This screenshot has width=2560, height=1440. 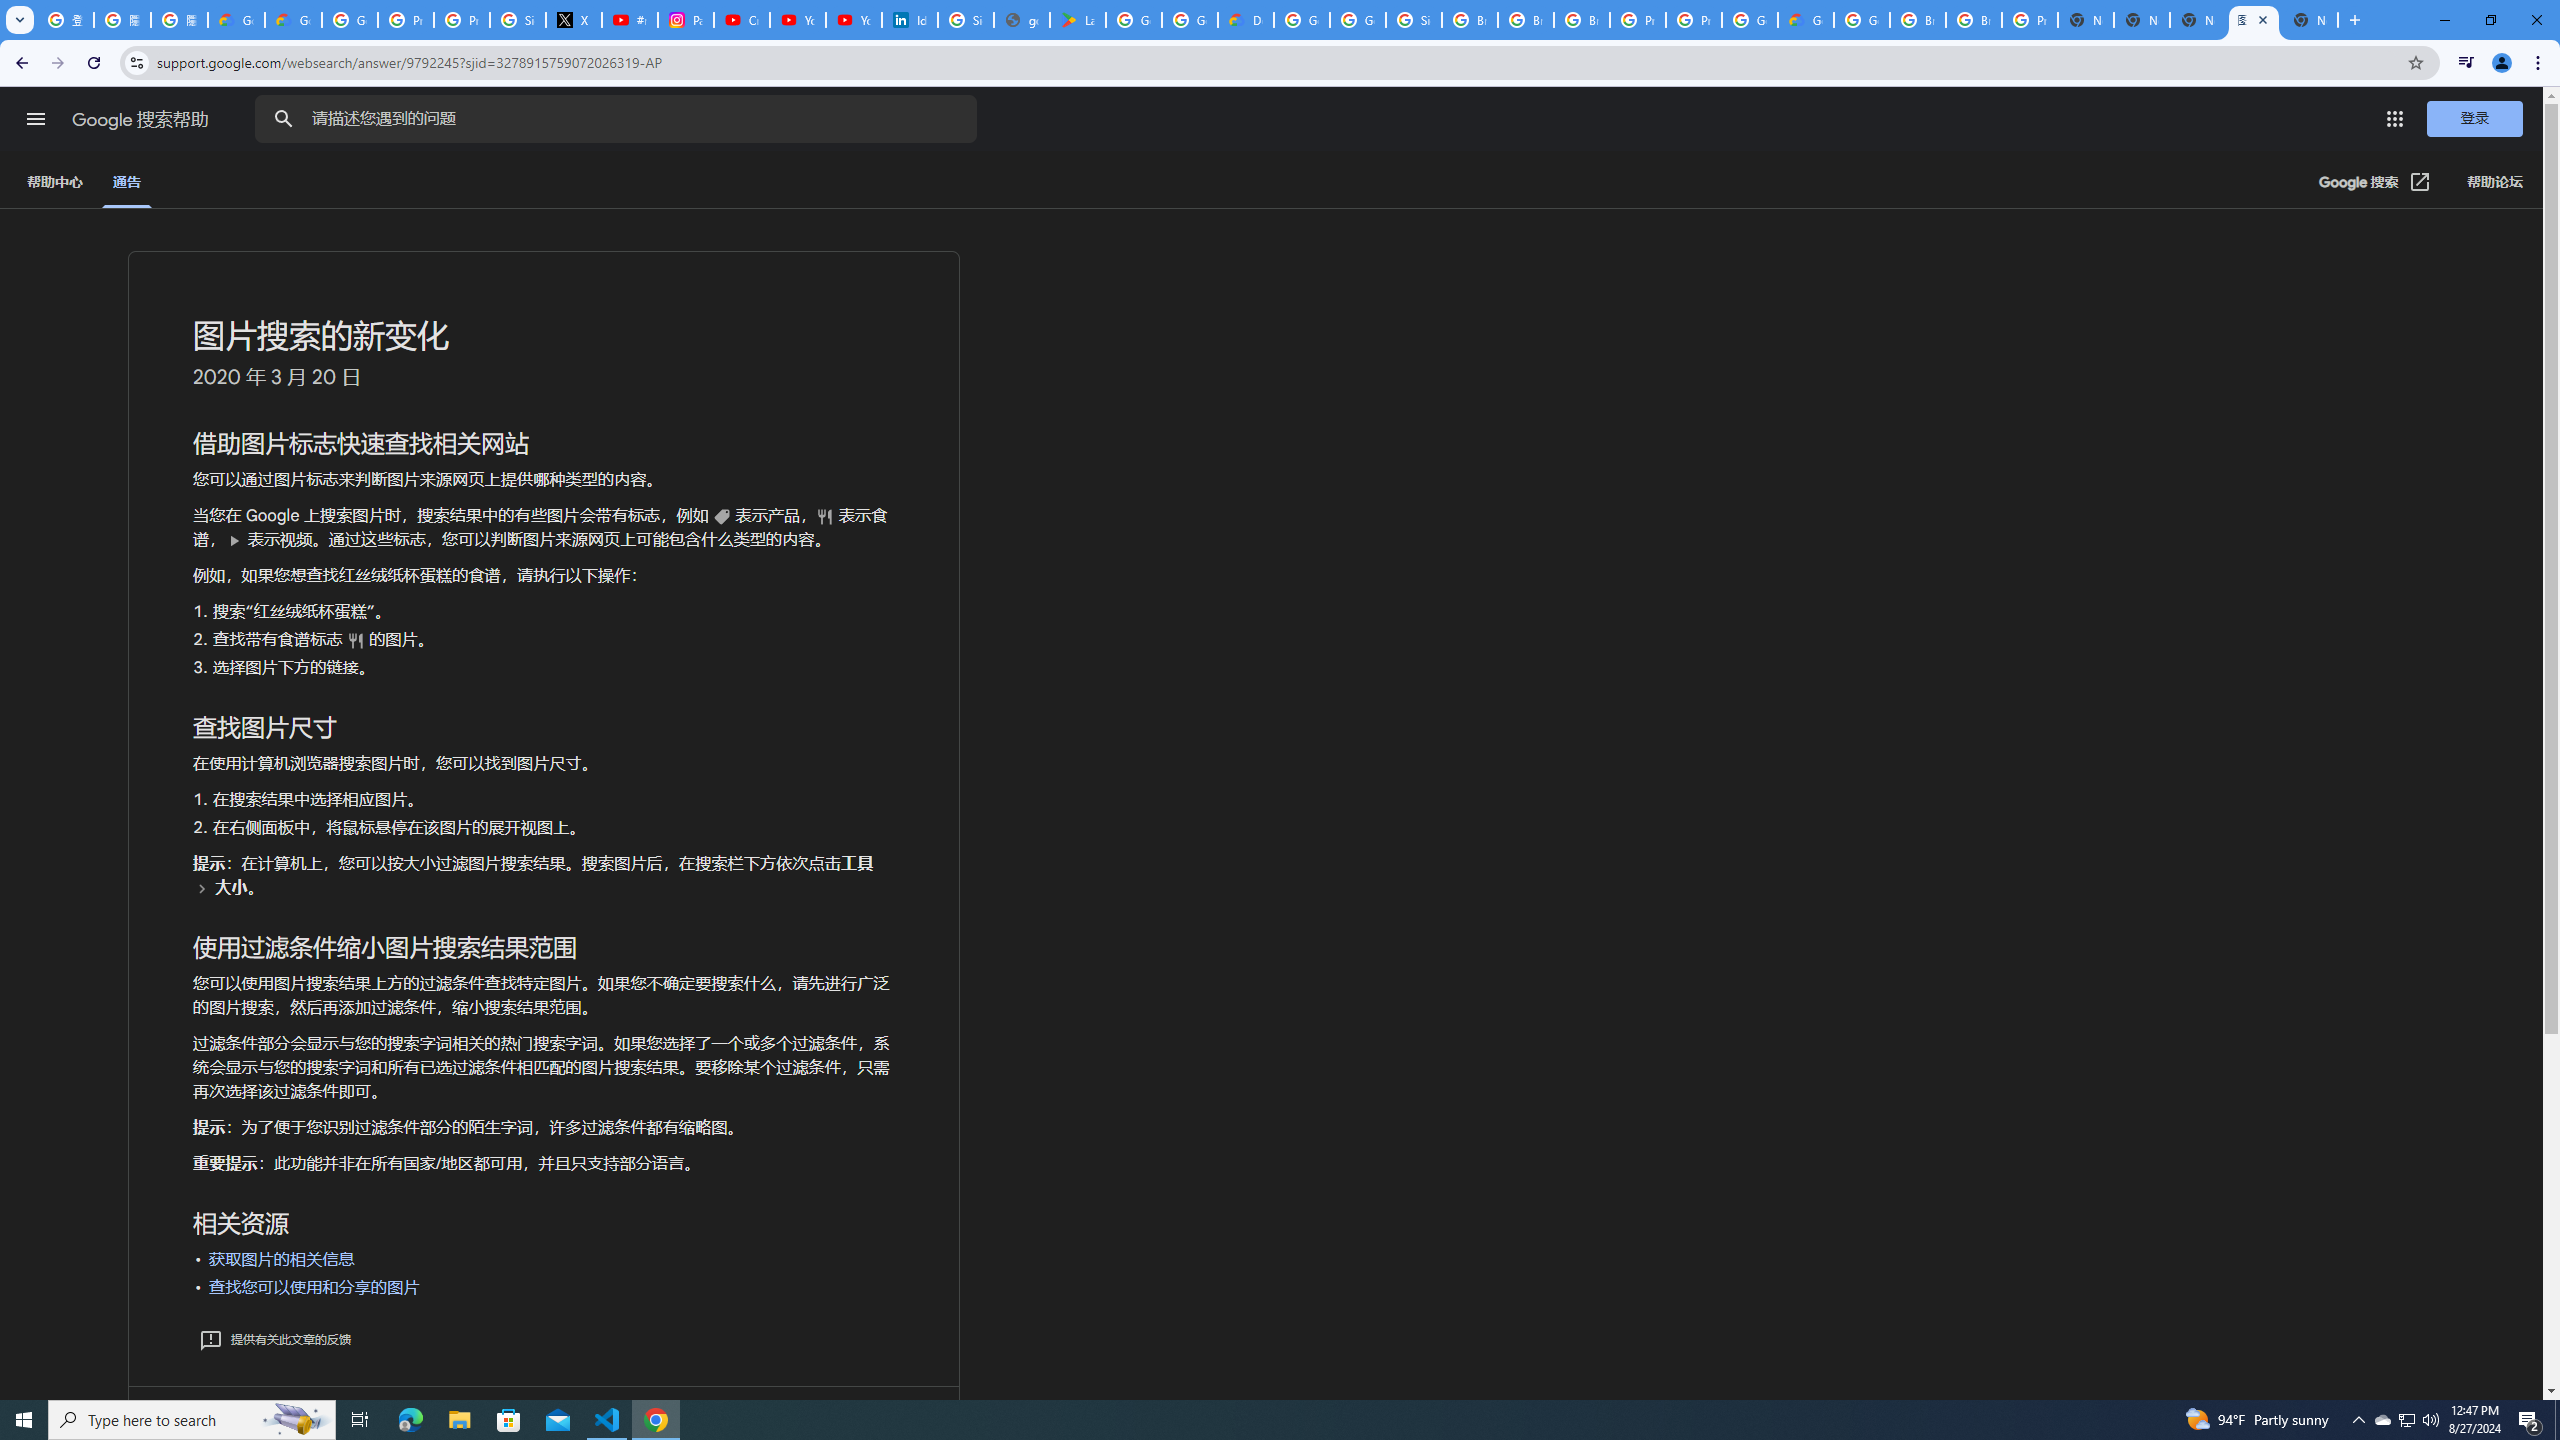 I want to click on Browse Chrome as a guest - Computer - Google Chrome Help, so click(x=1918, y=20).